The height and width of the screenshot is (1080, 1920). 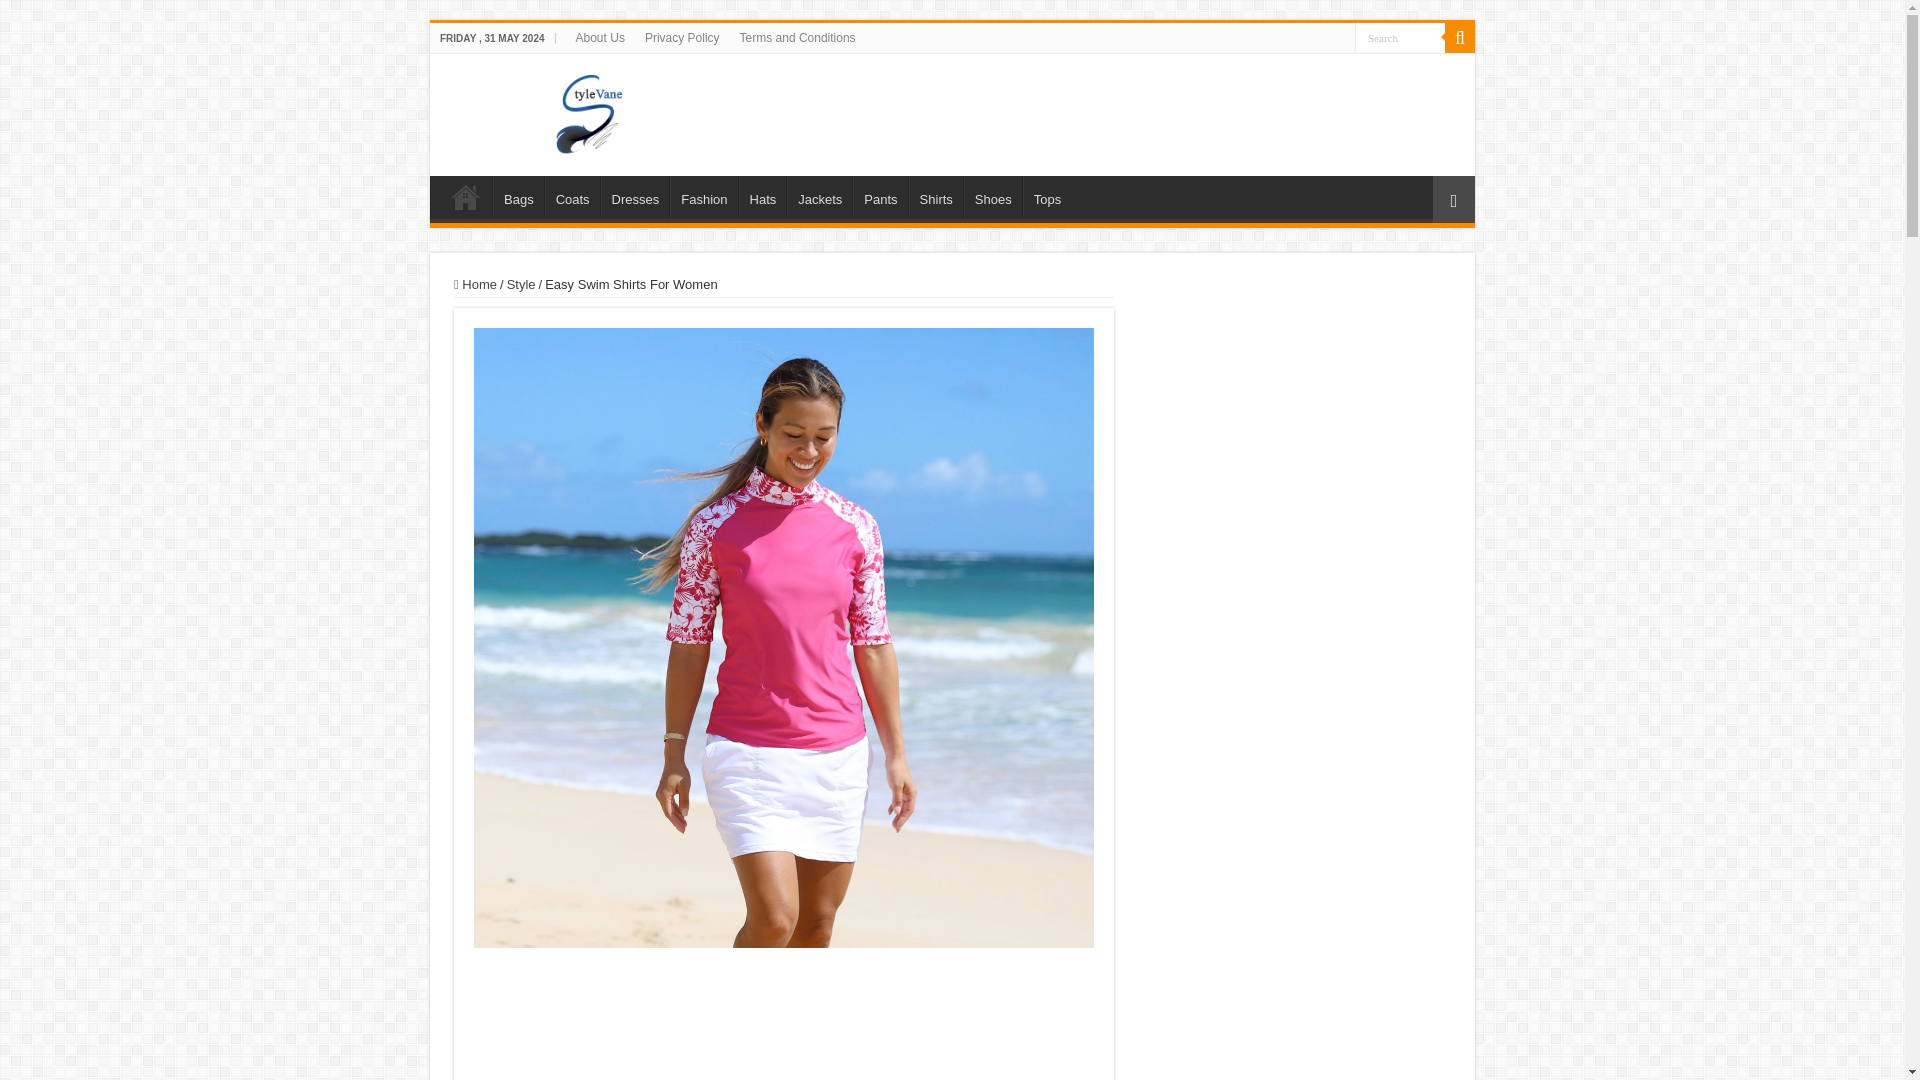 What do you see at coordinates (936, 197) in the screenshot?
I see `Shirts` at bounding box center [936, 197].